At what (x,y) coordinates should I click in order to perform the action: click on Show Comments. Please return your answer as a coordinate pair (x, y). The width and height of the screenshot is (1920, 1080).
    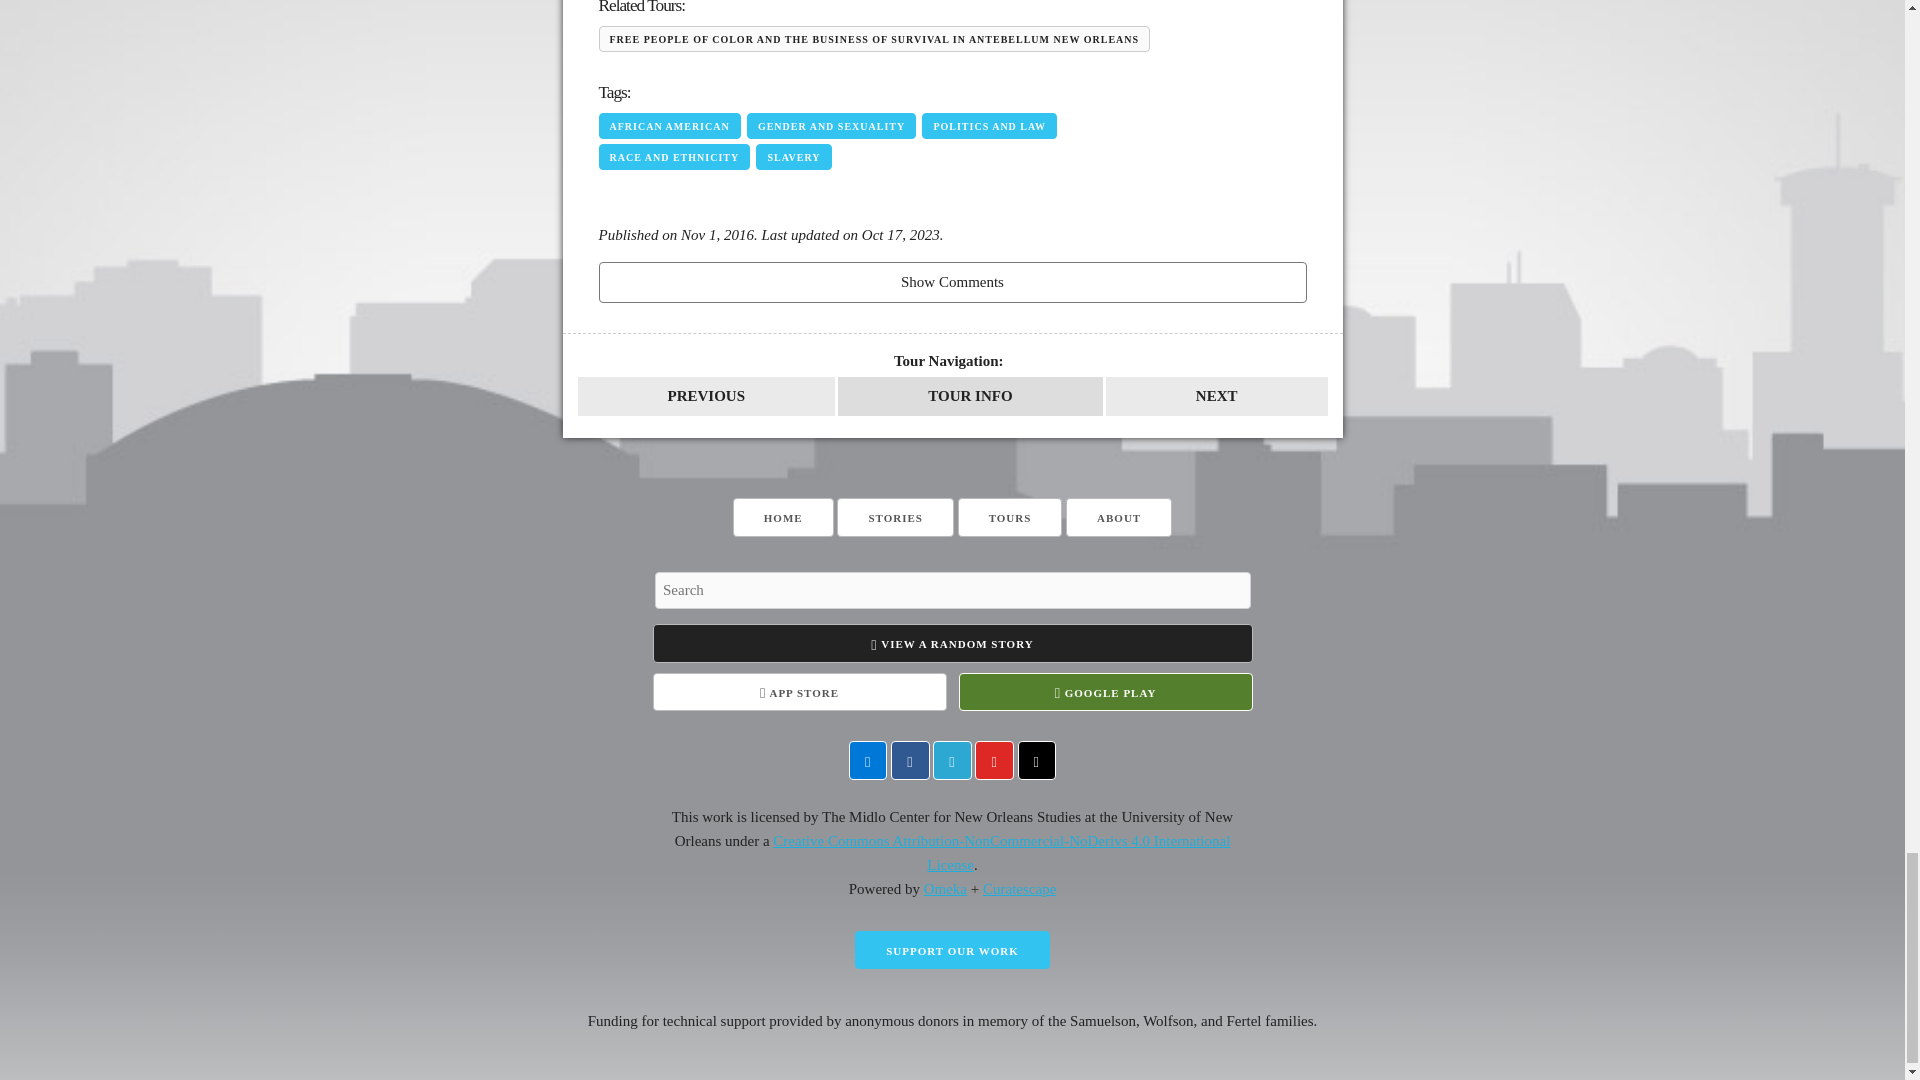
    Looking at the image, I should click on (951, 282).